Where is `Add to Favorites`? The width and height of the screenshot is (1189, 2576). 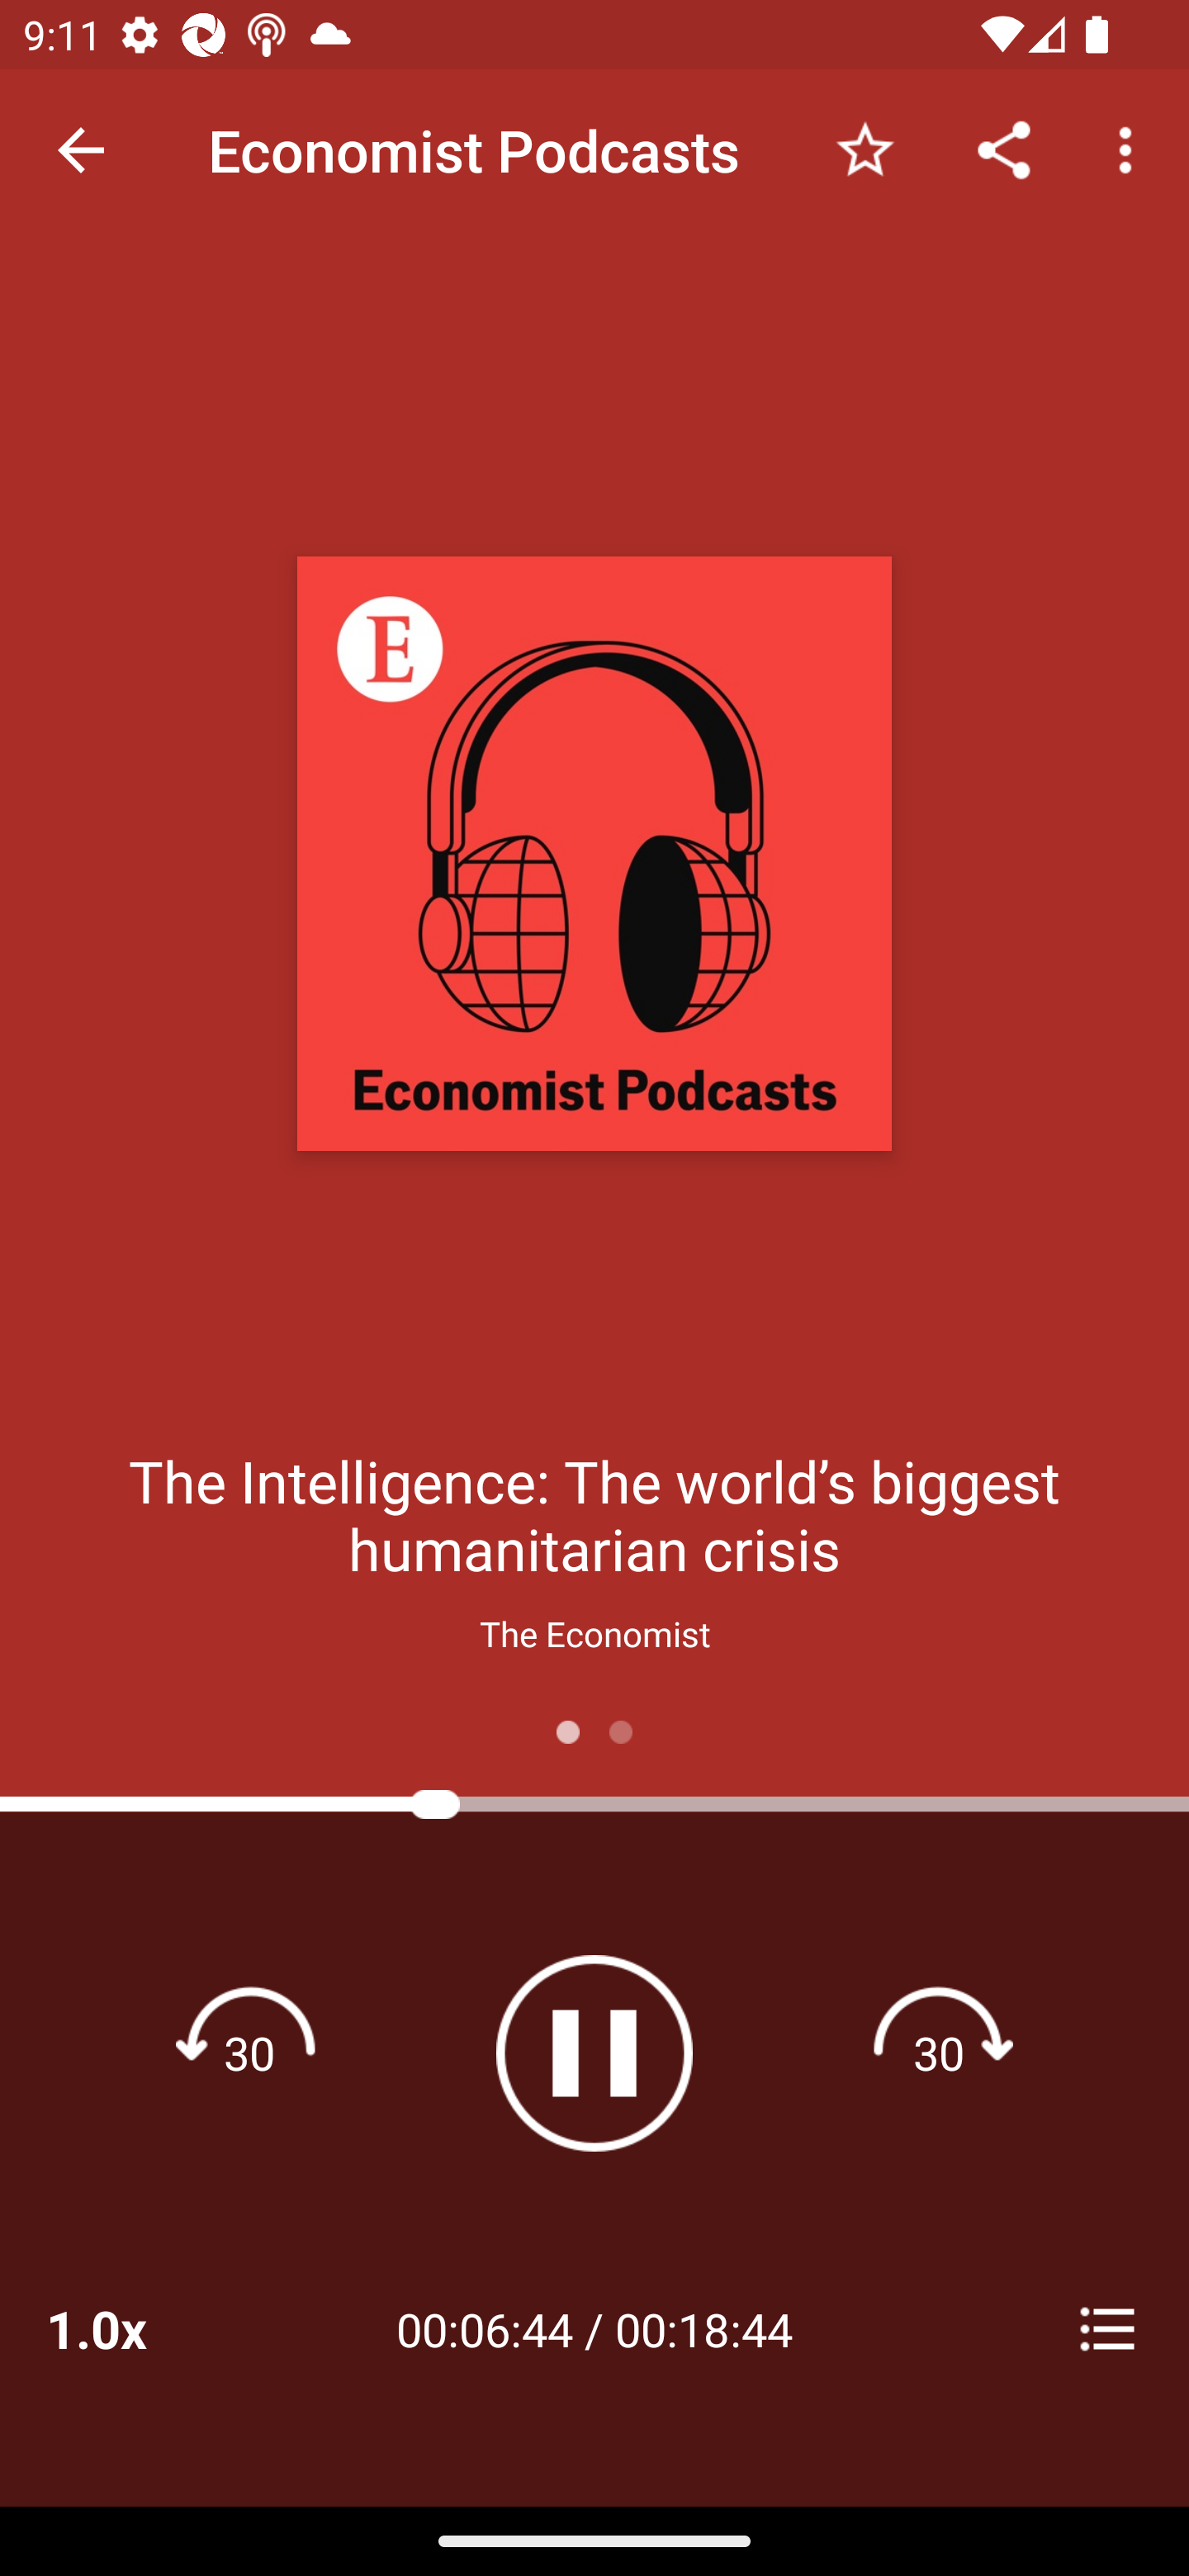
Add to Favorites is located at coordinates (865, 149).